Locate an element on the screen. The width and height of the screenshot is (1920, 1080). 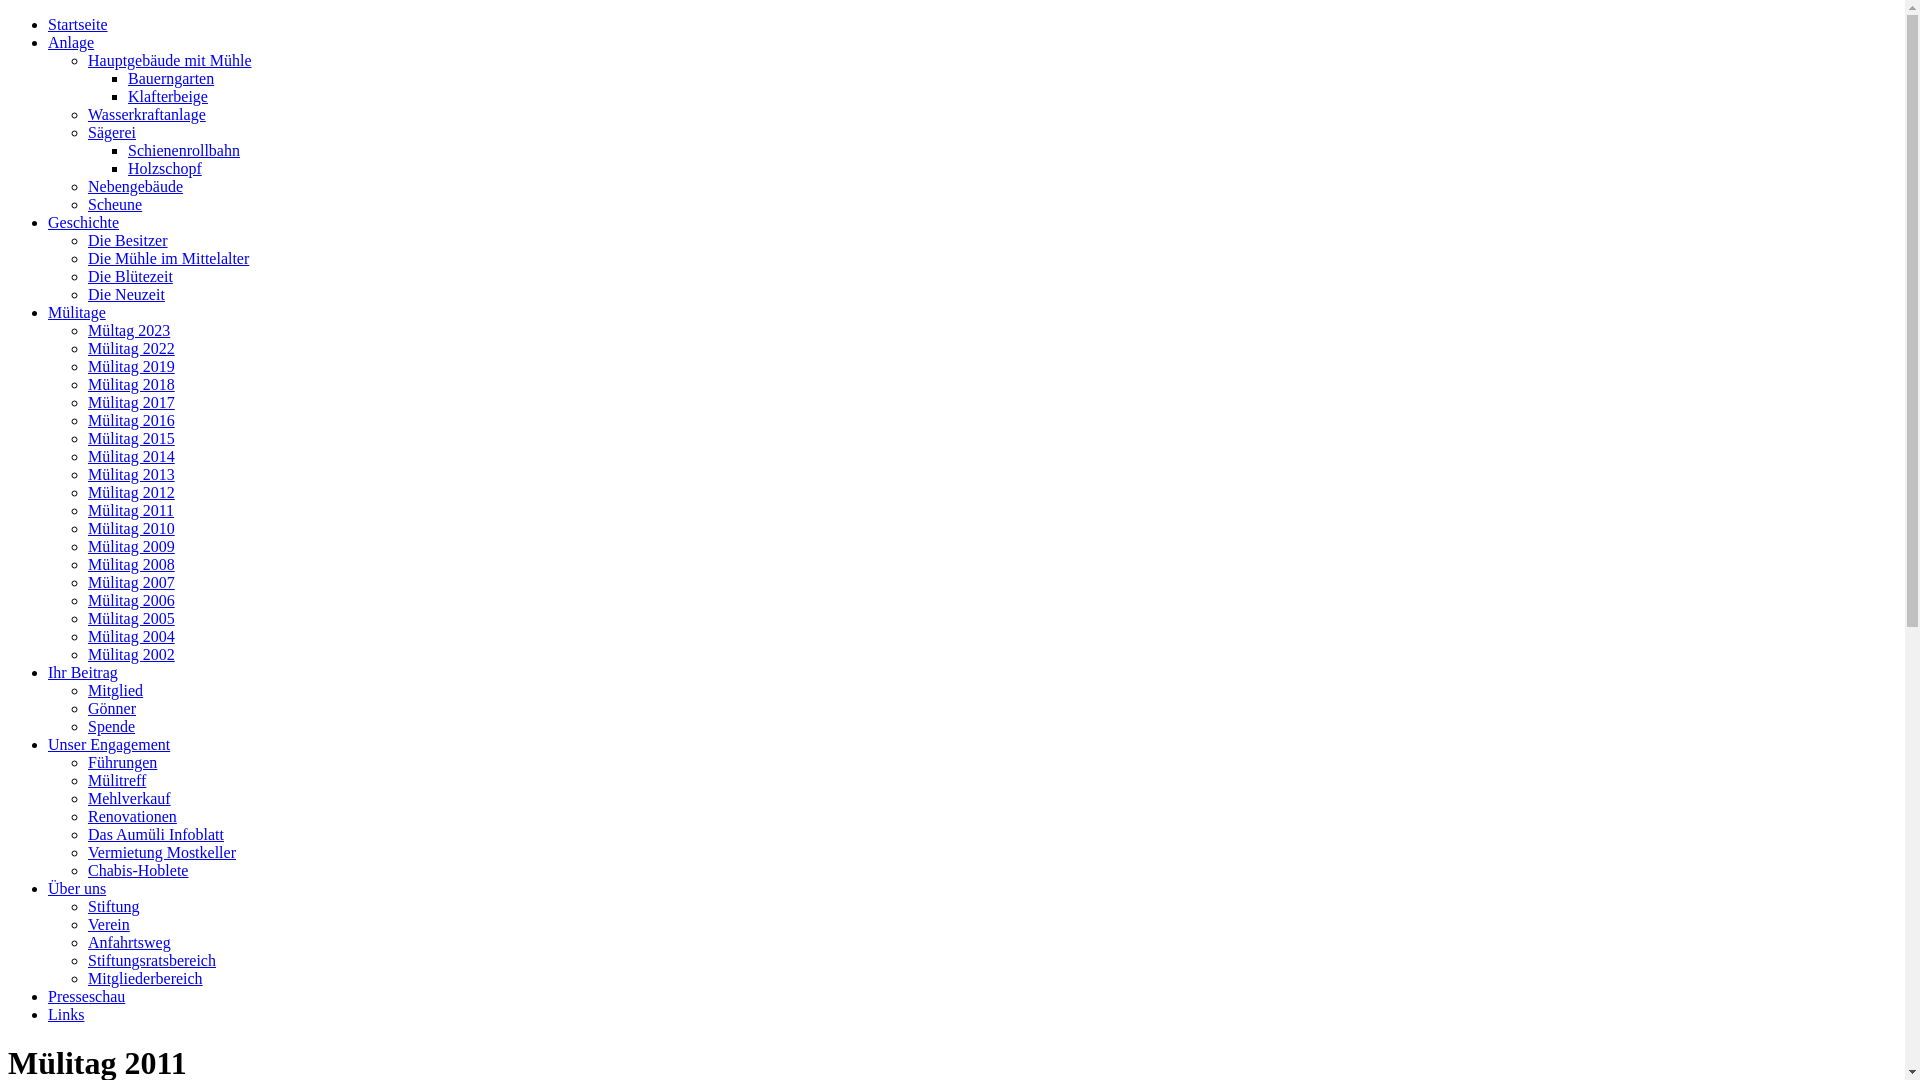
Renovationen is located at coordinates (132, 816).